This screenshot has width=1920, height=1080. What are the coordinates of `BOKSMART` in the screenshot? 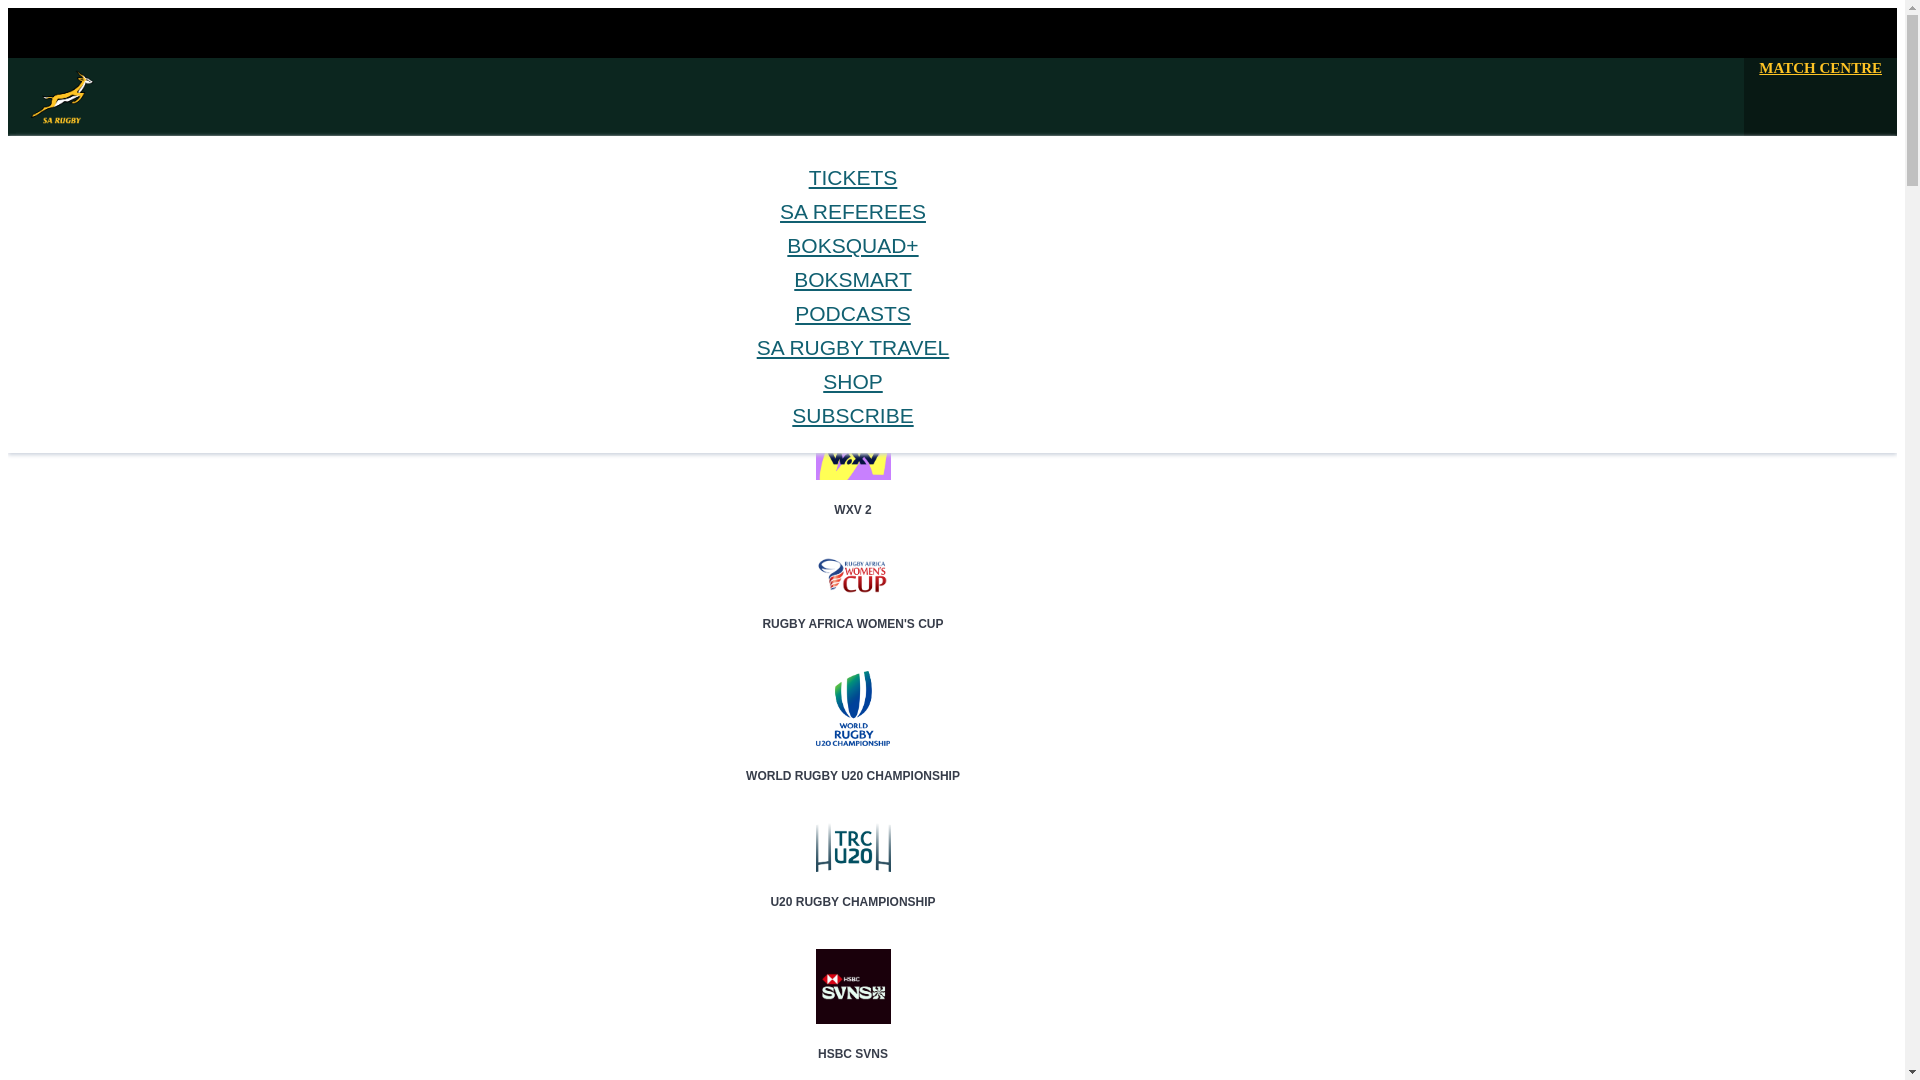 It's located at (116, 320).